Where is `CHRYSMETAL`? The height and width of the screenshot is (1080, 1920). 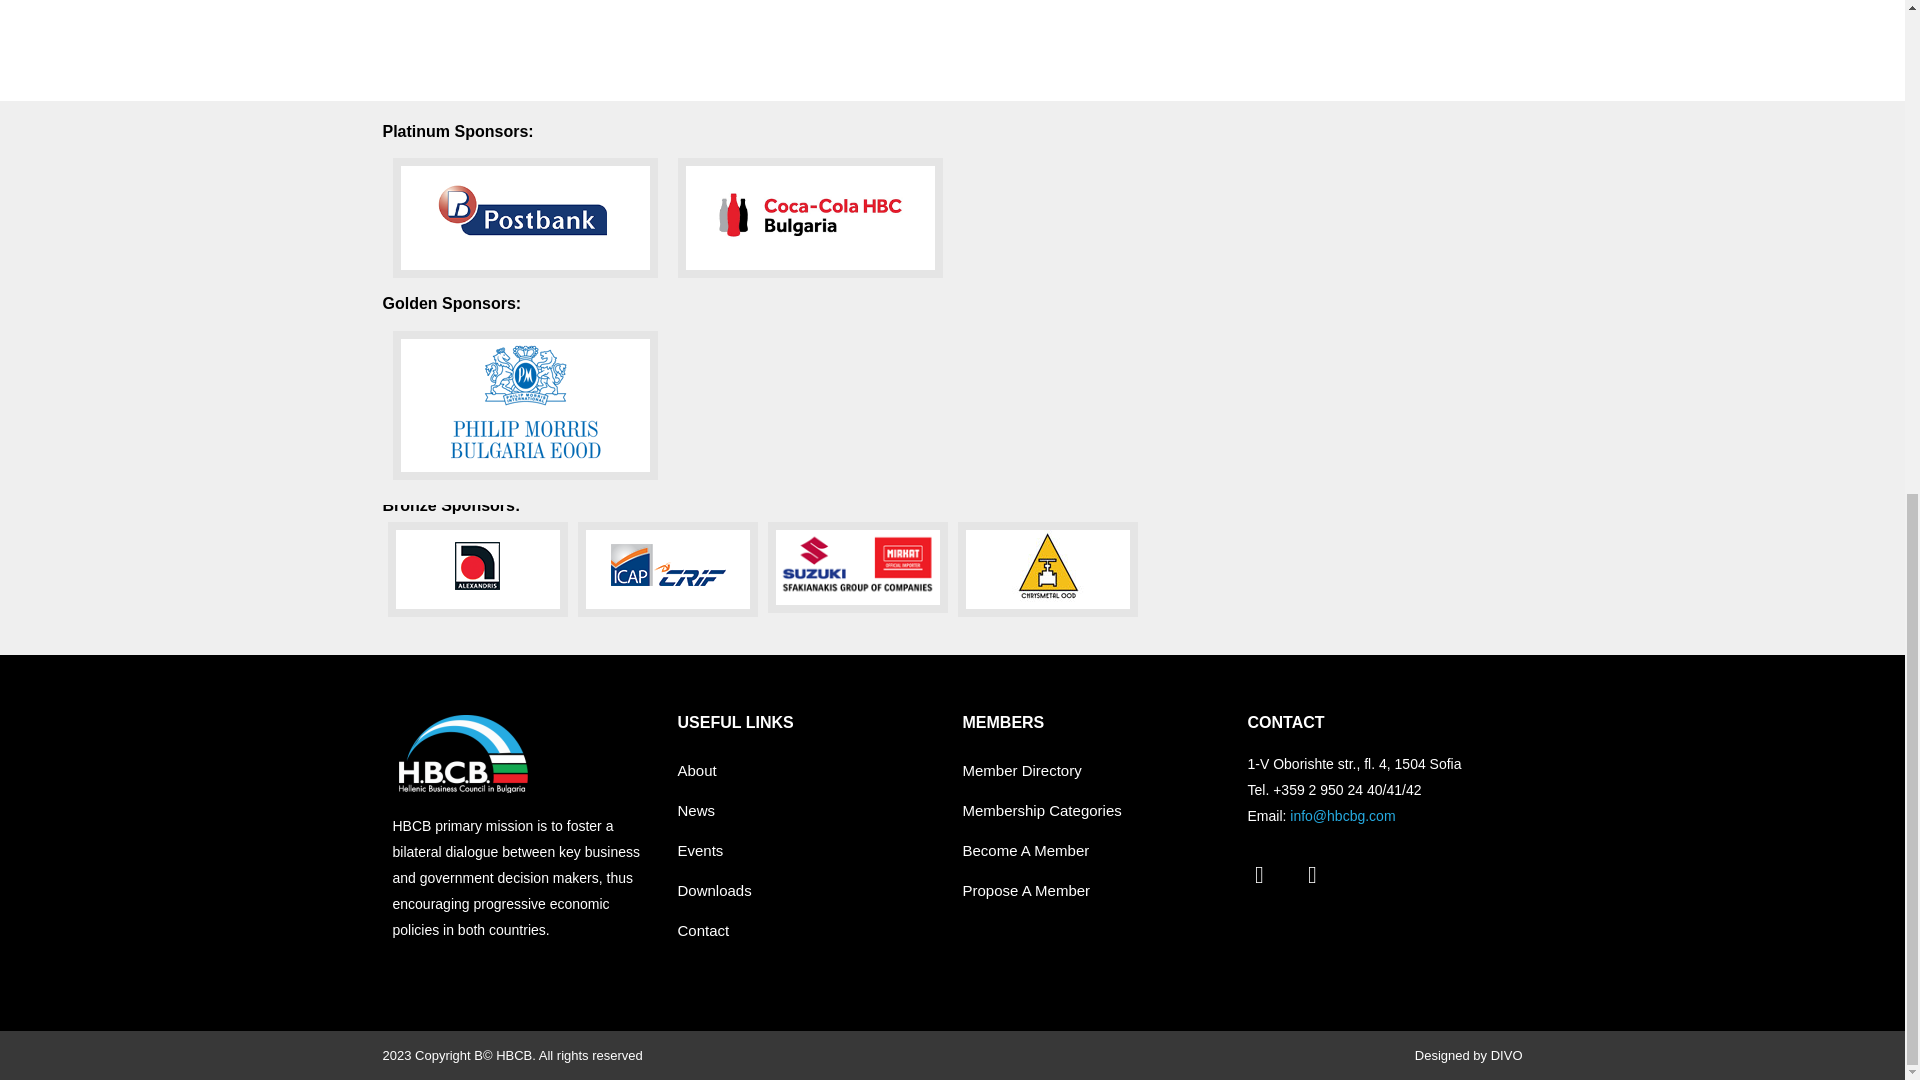 CHRYSMETAL is located at coordinates (1048, 568).